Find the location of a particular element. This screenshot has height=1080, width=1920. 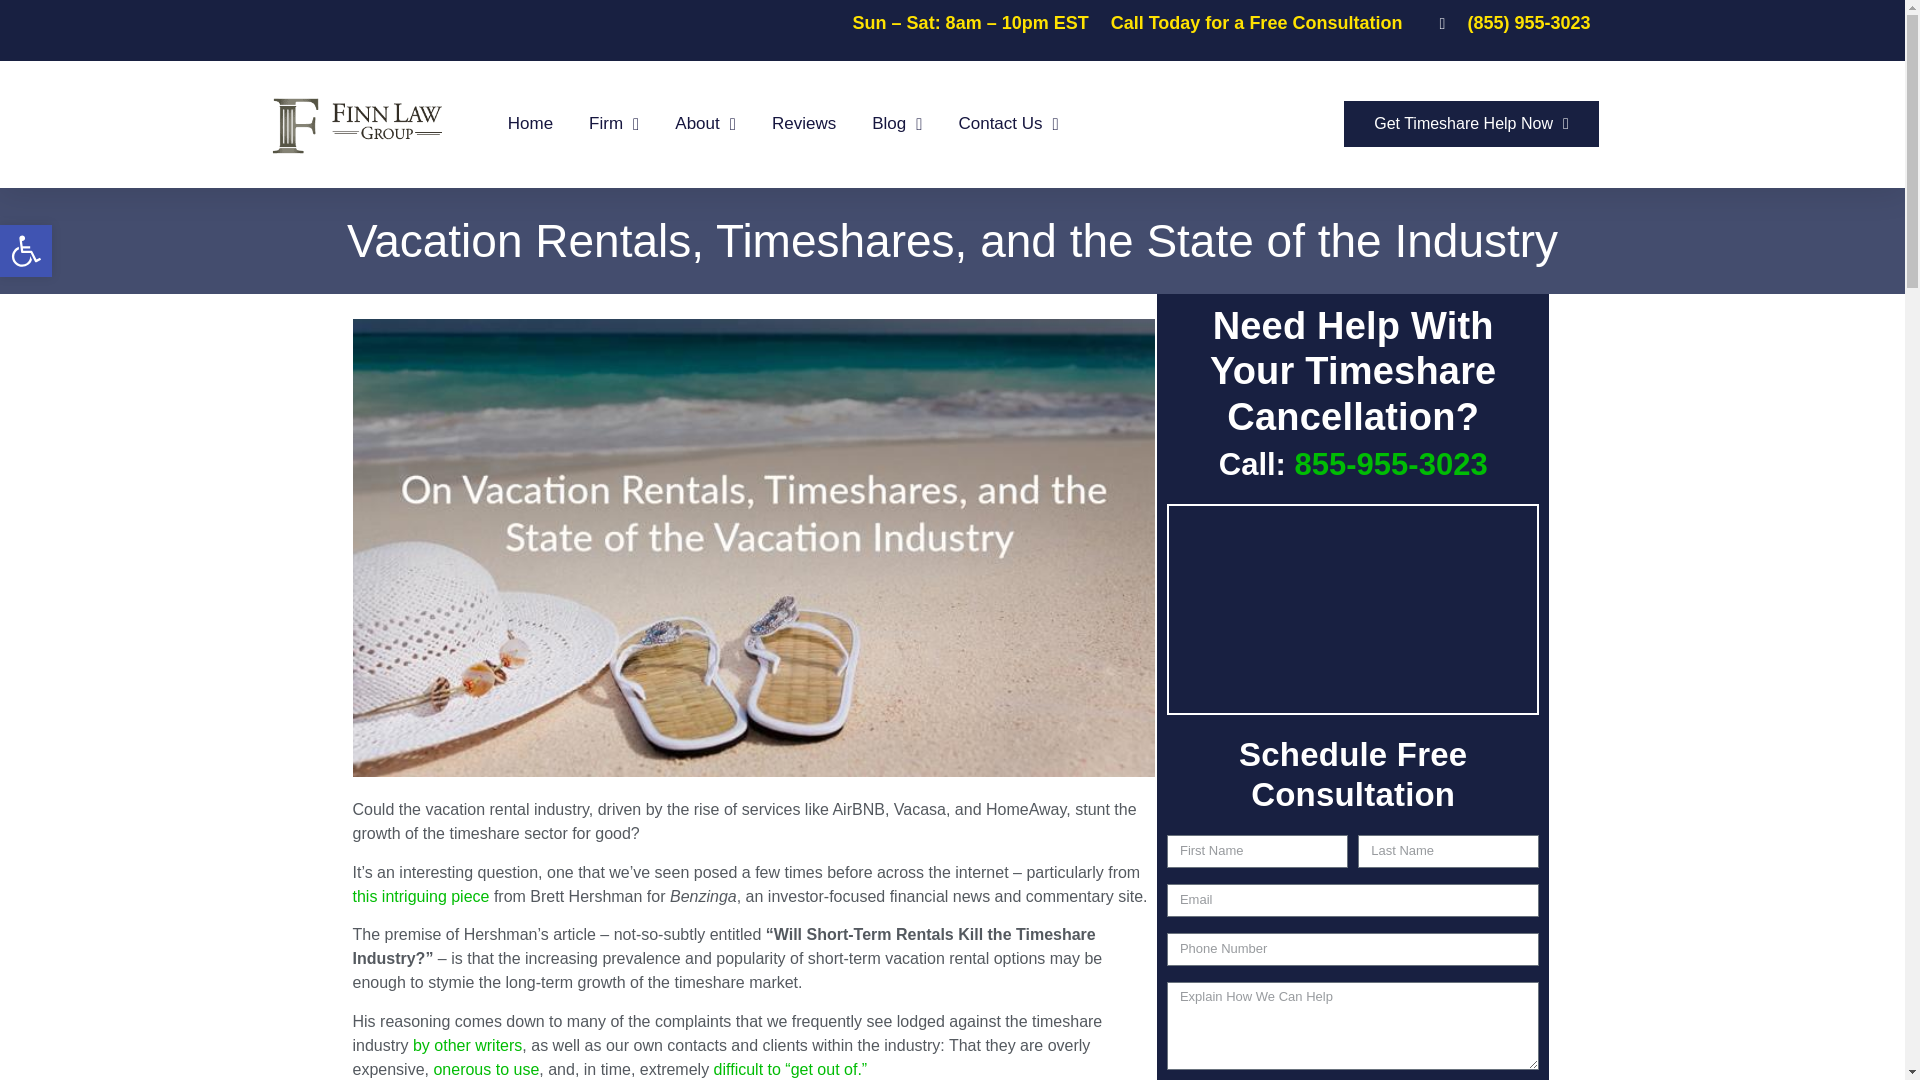

Reviews is located at coordinates (614, 124).